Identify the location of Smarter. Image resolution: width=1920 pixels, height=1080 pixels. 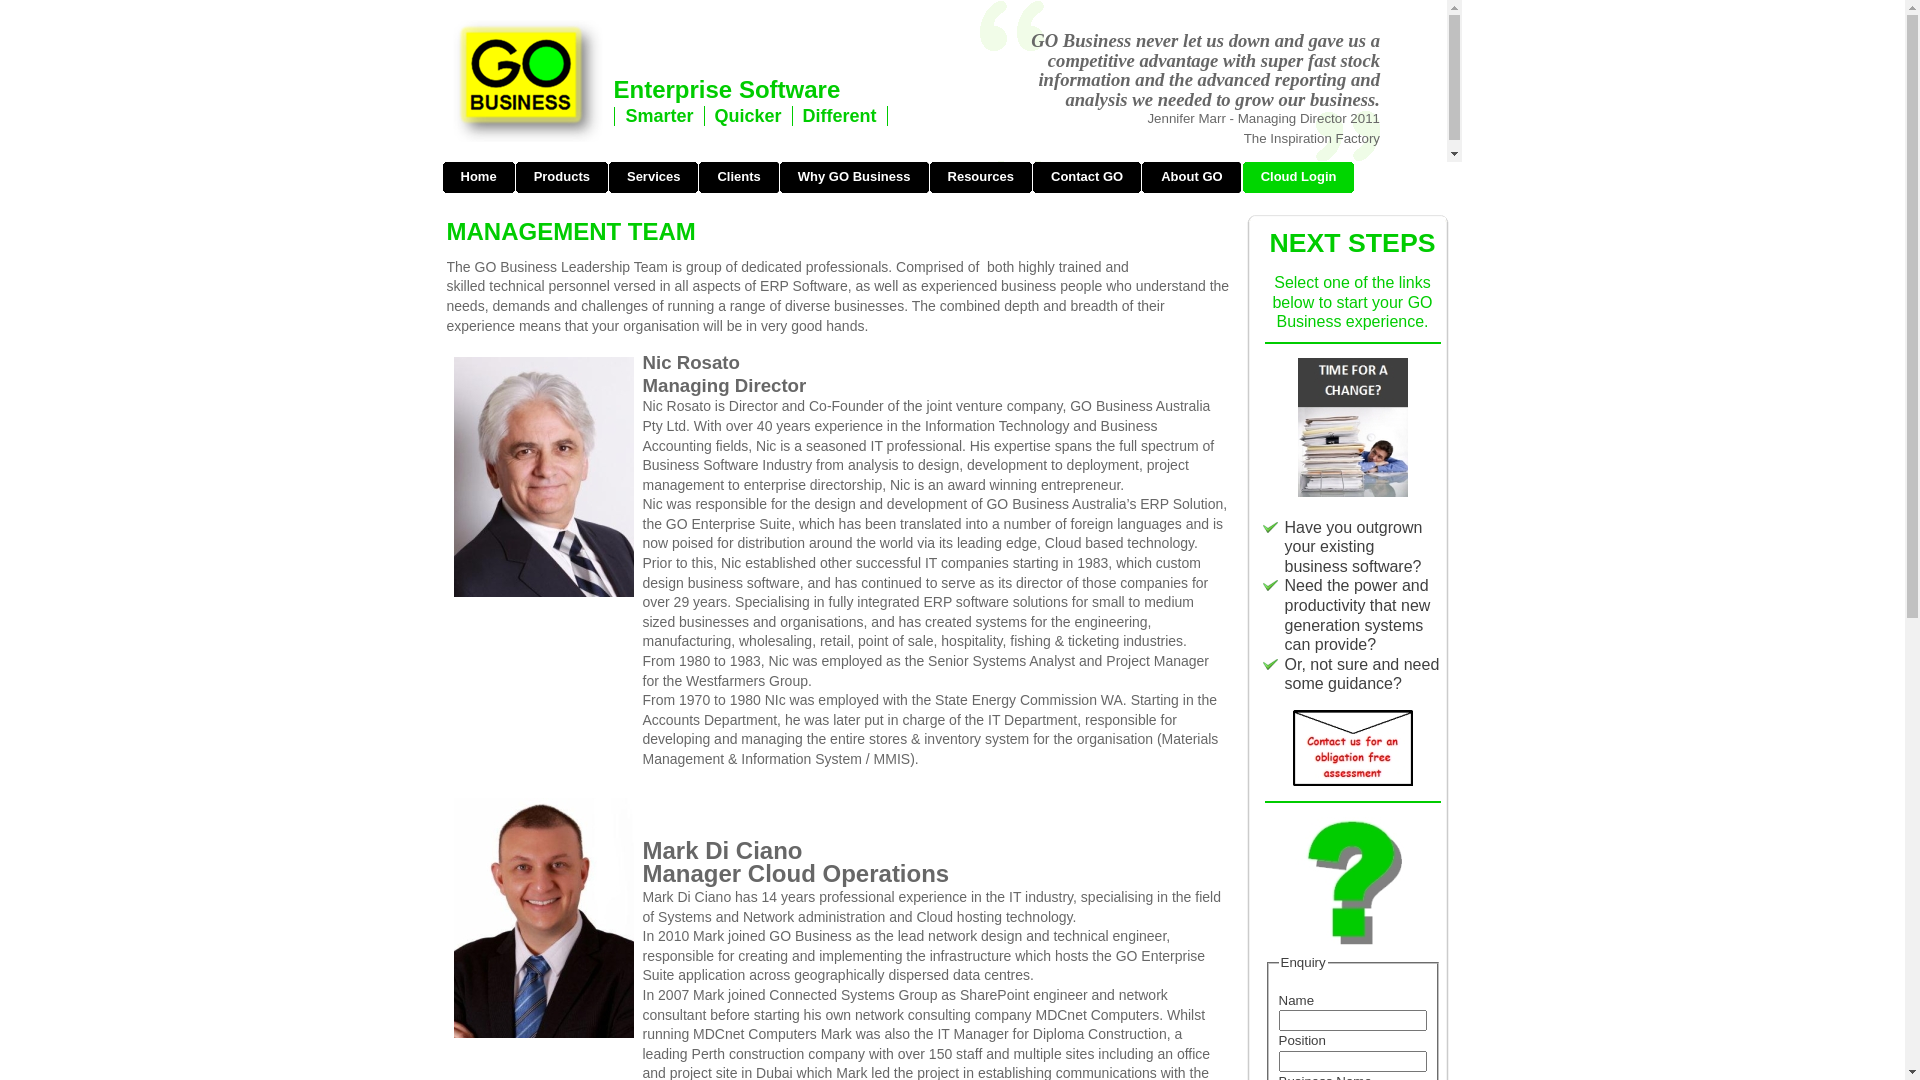
(660, 116).